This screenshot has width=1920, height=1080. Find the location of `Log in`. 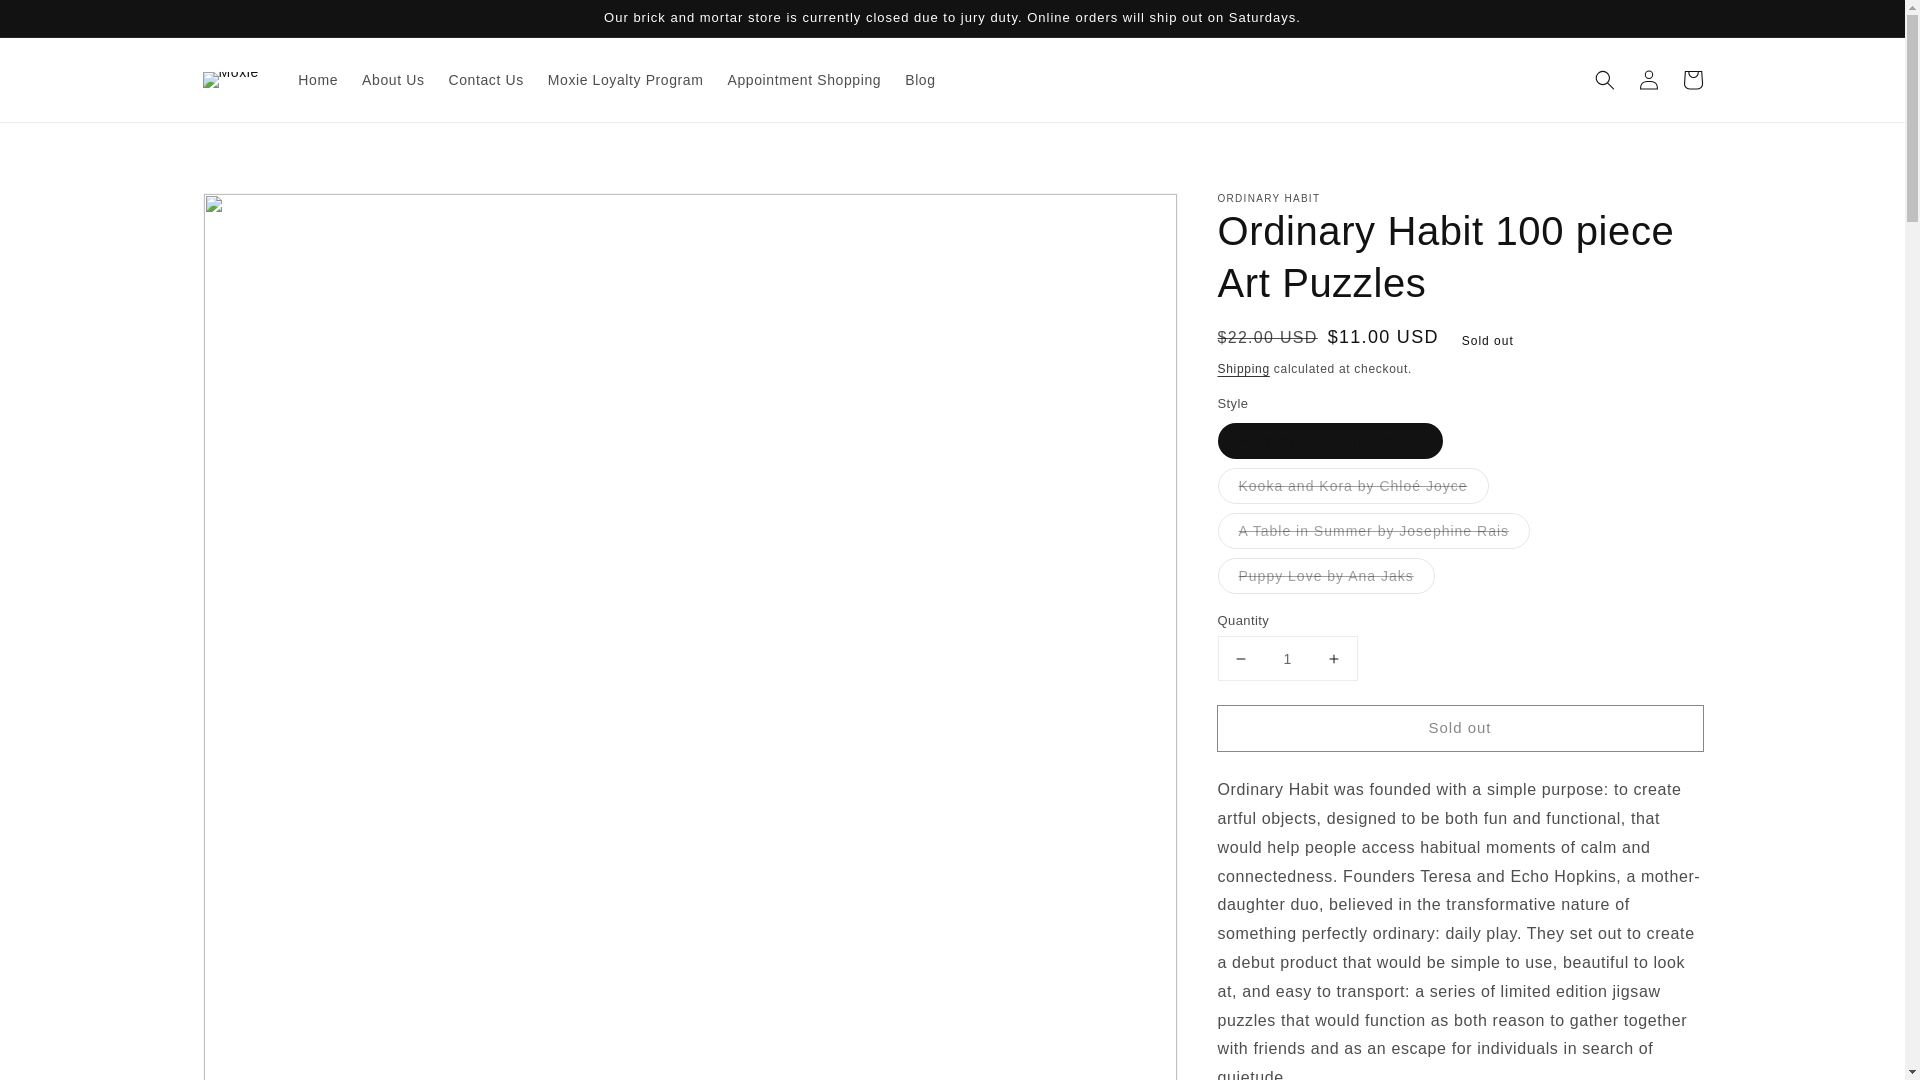

Log in is located at coordinates (1648, 80).